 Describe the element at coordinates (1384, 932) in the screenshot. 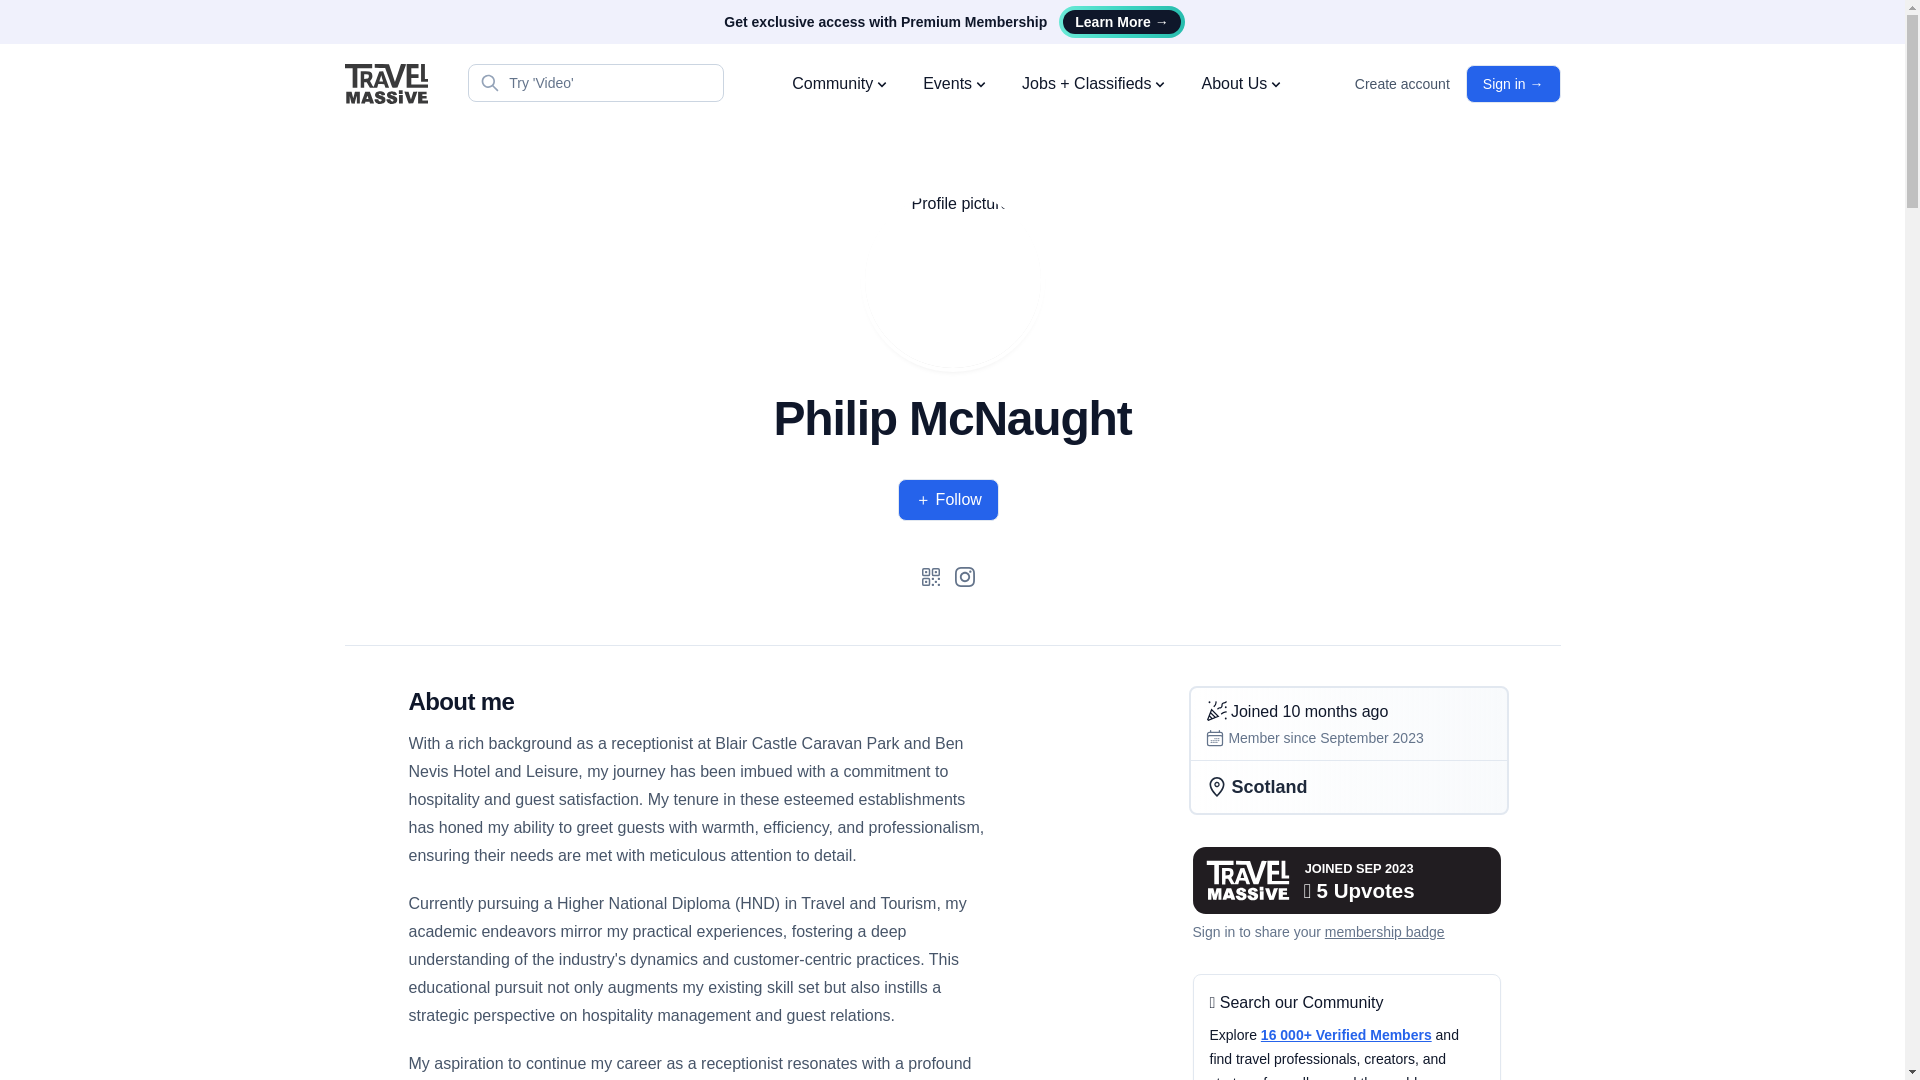

I see `membership badge` at that location.